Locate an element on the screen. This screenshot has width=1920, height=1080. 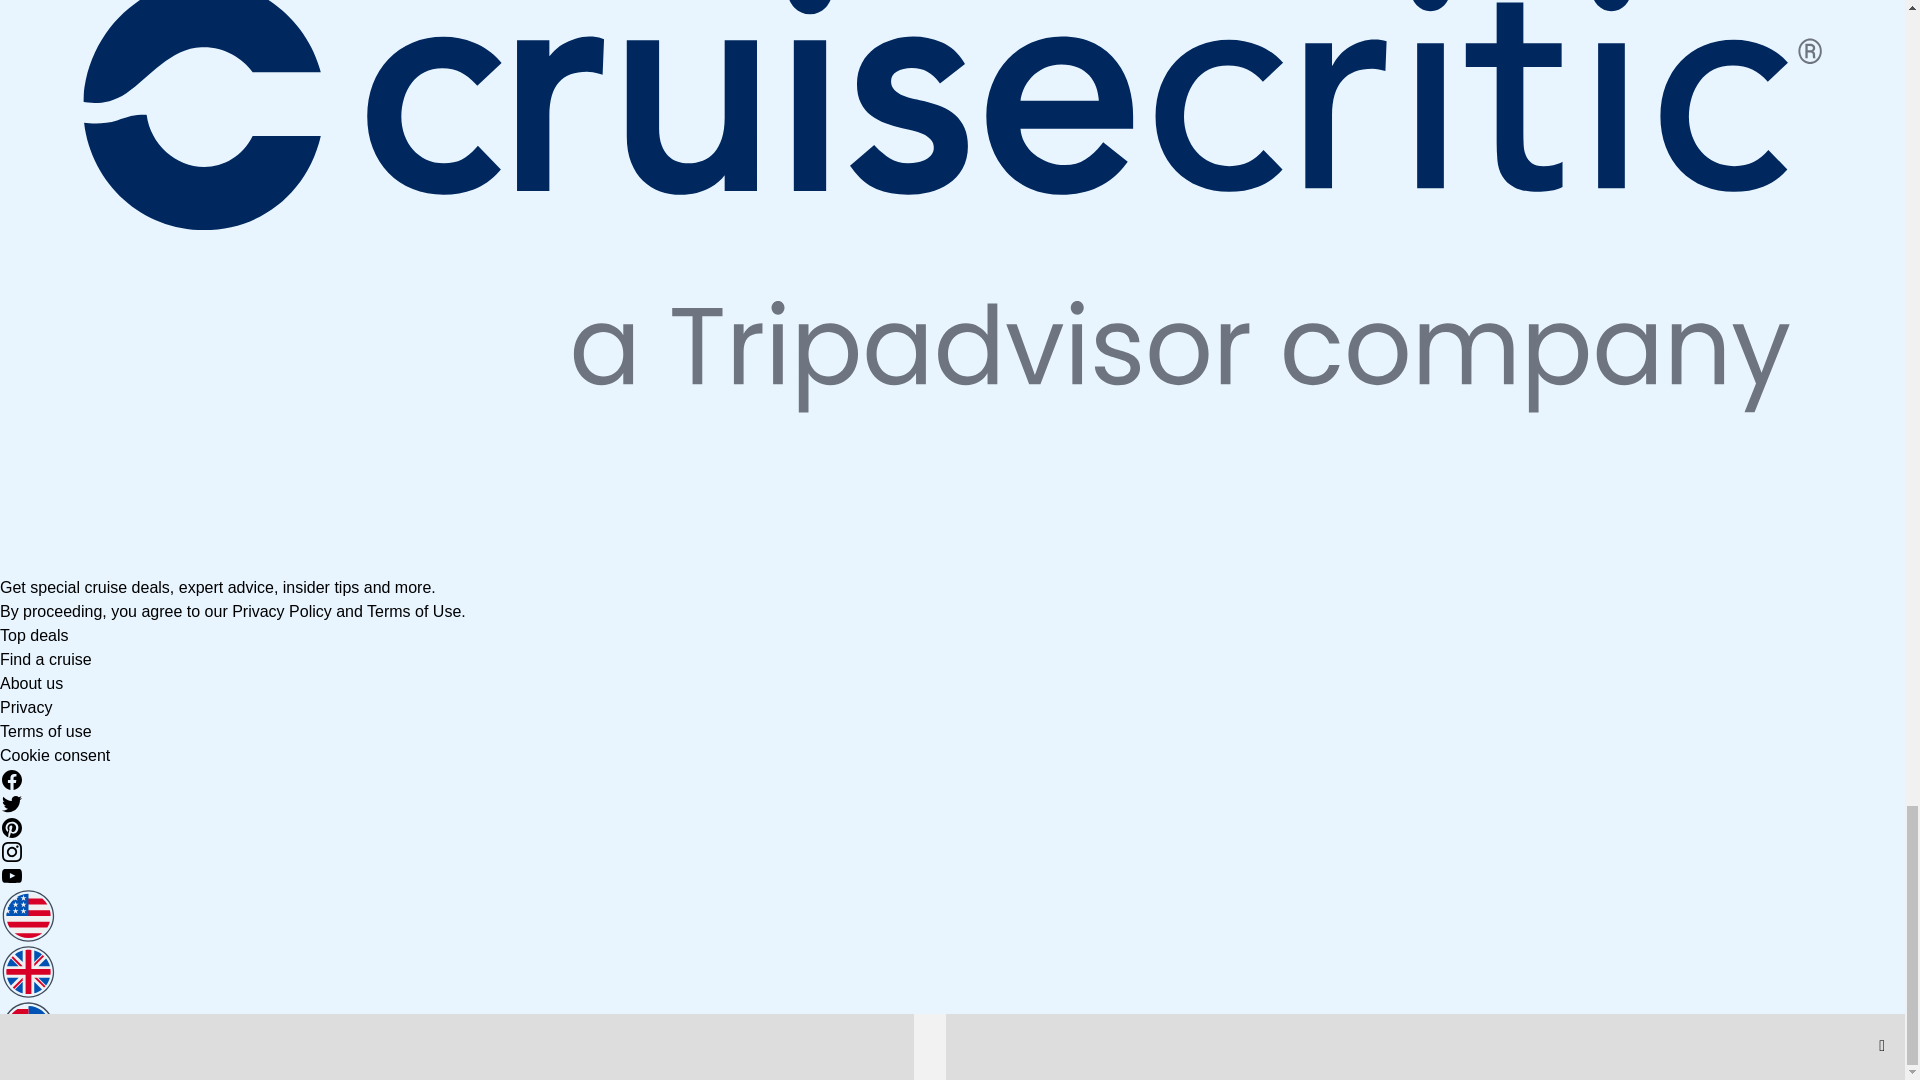
Terms of use is located at coordinates (46, 730).